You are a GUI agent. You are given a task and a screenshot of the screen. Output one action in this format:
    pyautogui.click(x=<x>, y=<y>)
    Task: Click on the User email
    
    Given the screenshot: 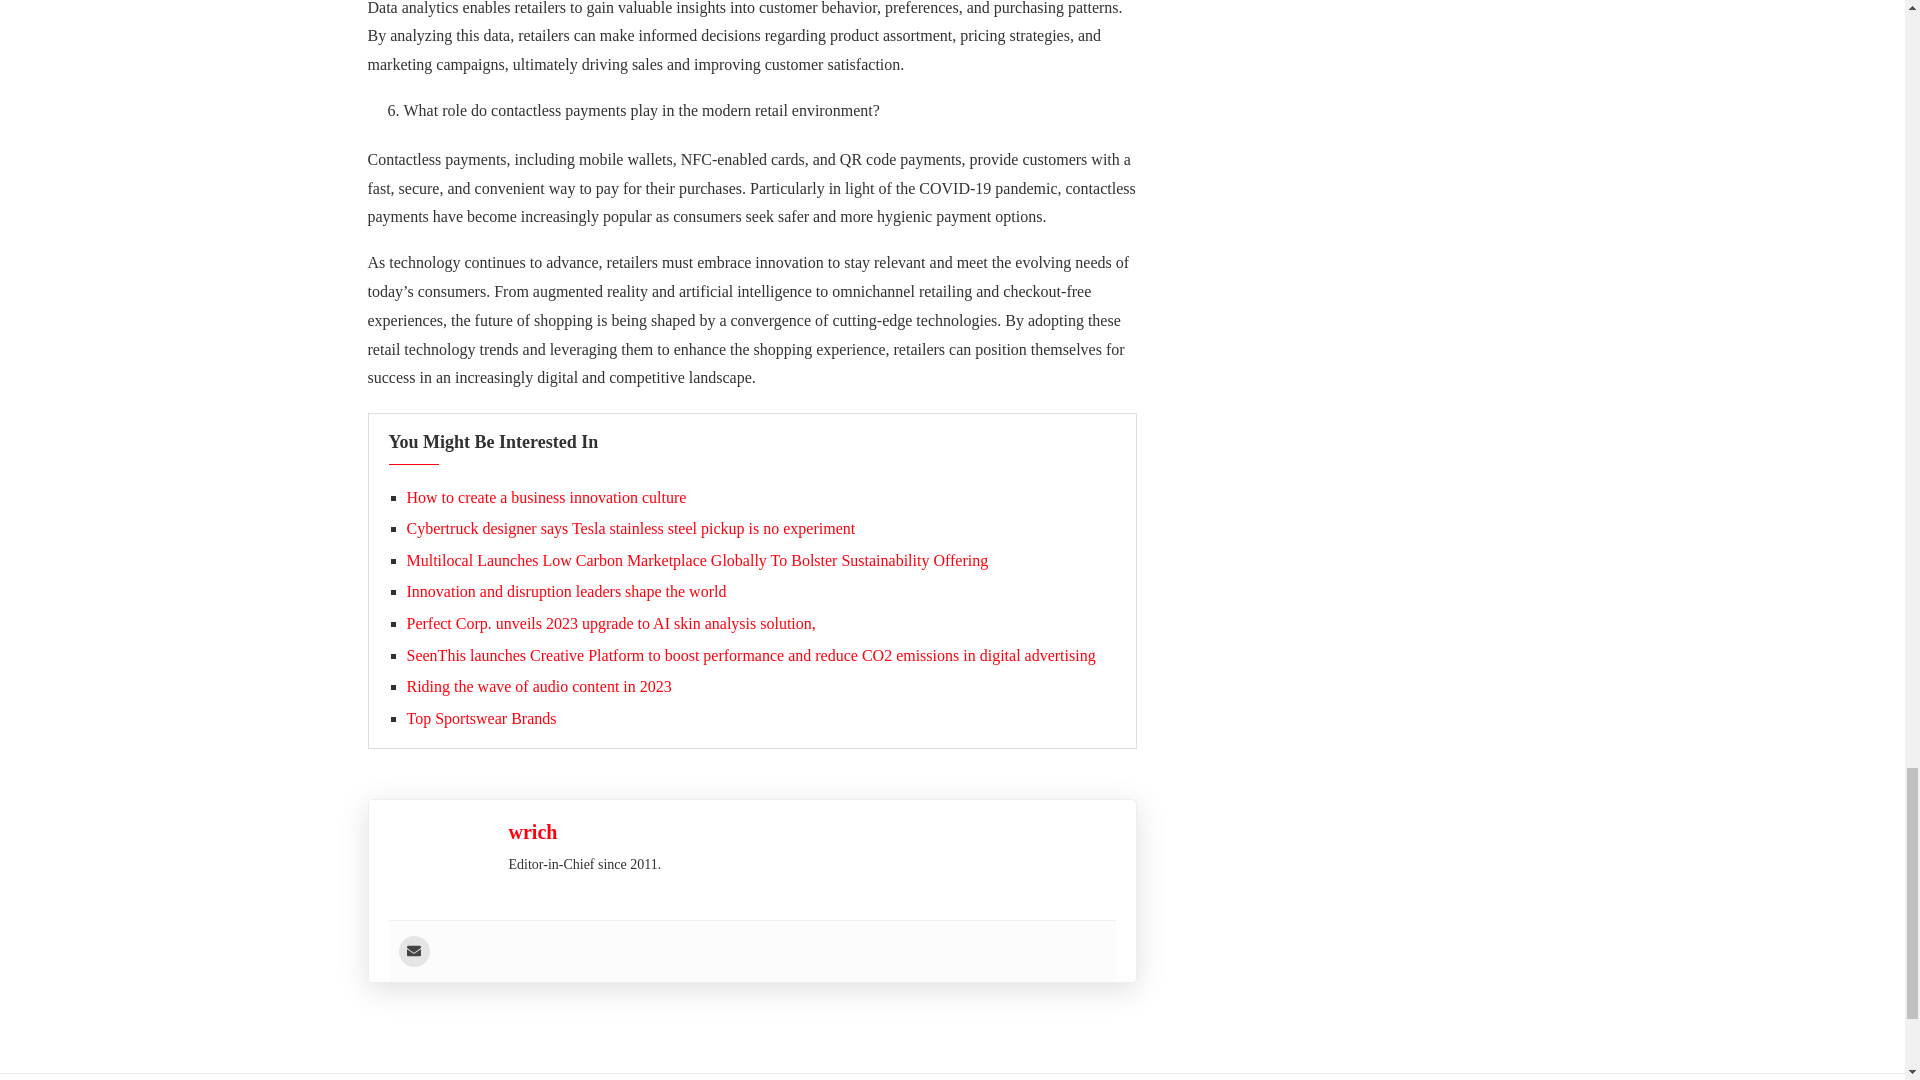 What is the action you would take?
    pyautogui.click(x=412, y=951)
    